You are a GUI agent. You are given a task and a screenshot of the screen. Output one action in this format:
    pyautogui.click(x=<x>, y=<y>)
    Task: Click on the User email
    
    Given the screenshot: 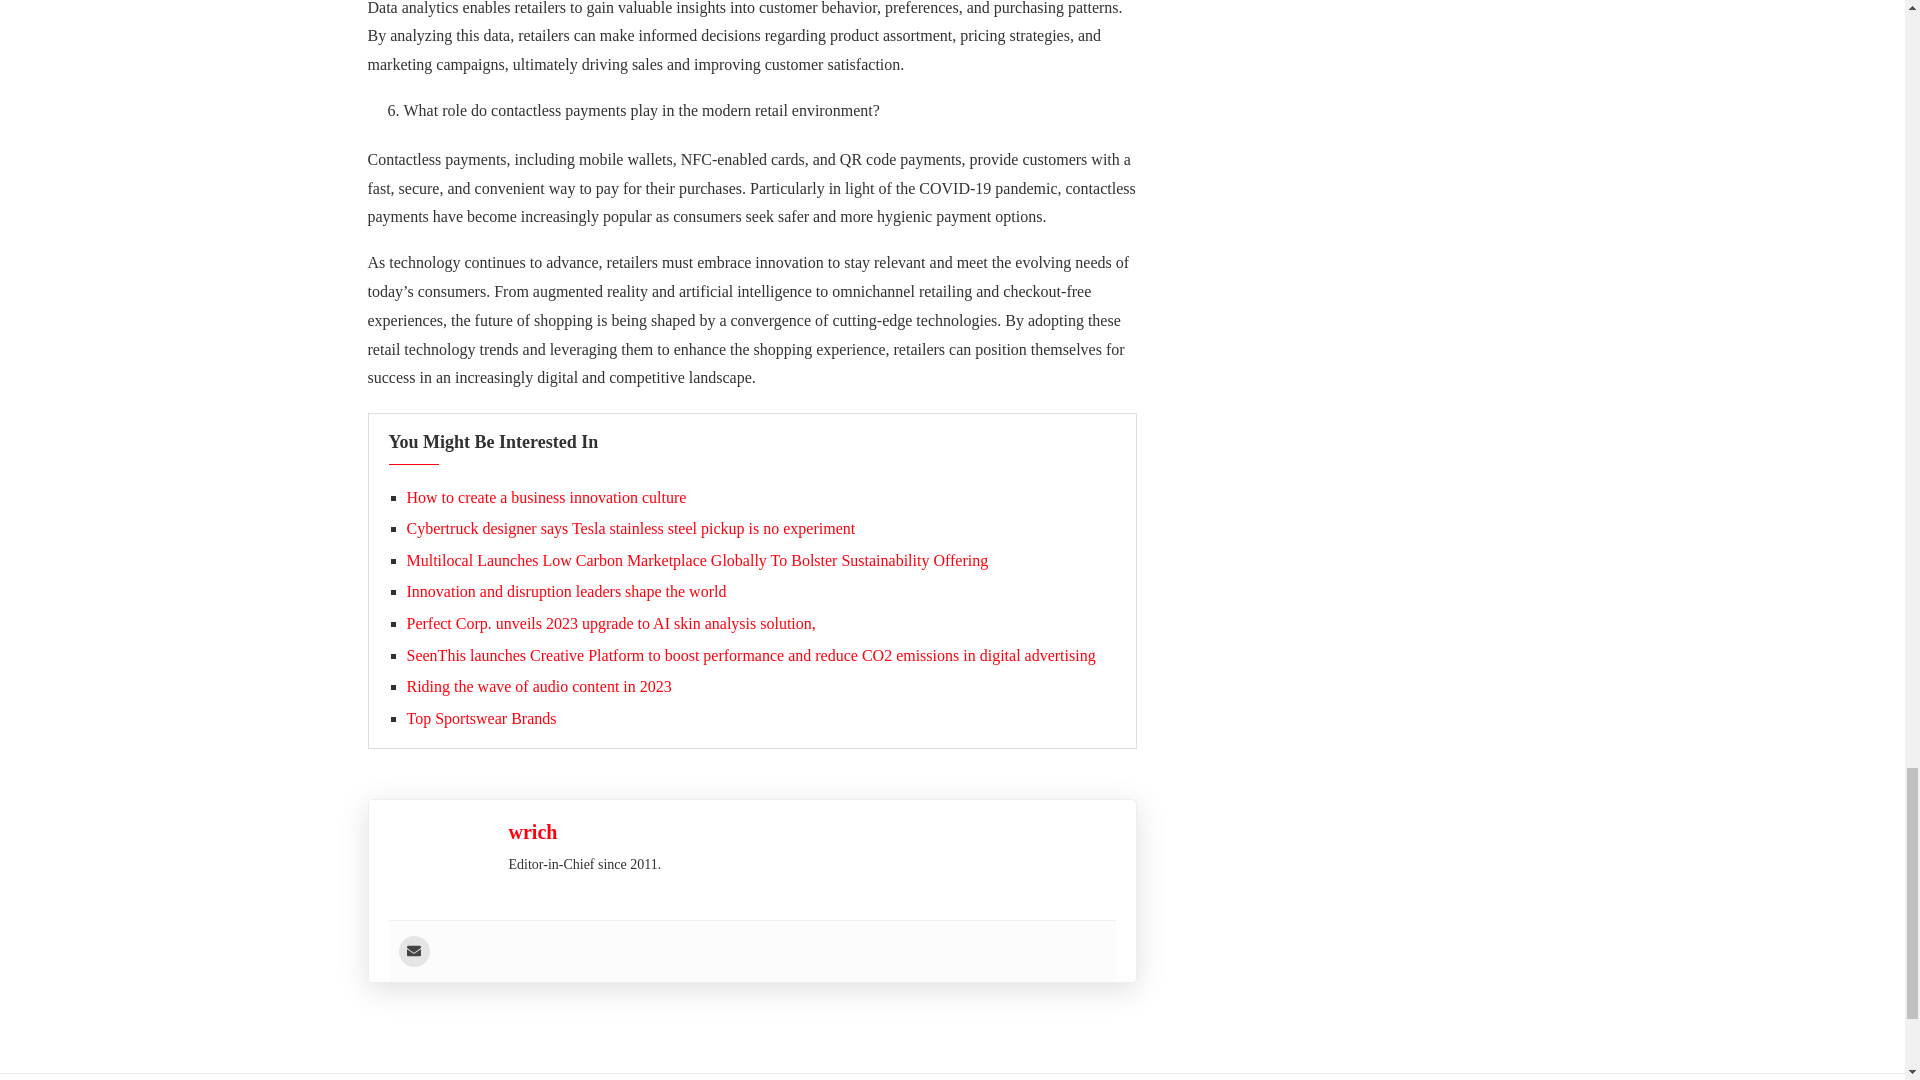 What is the action you would take?
    pyautogui.click(x=412, y=951)
    